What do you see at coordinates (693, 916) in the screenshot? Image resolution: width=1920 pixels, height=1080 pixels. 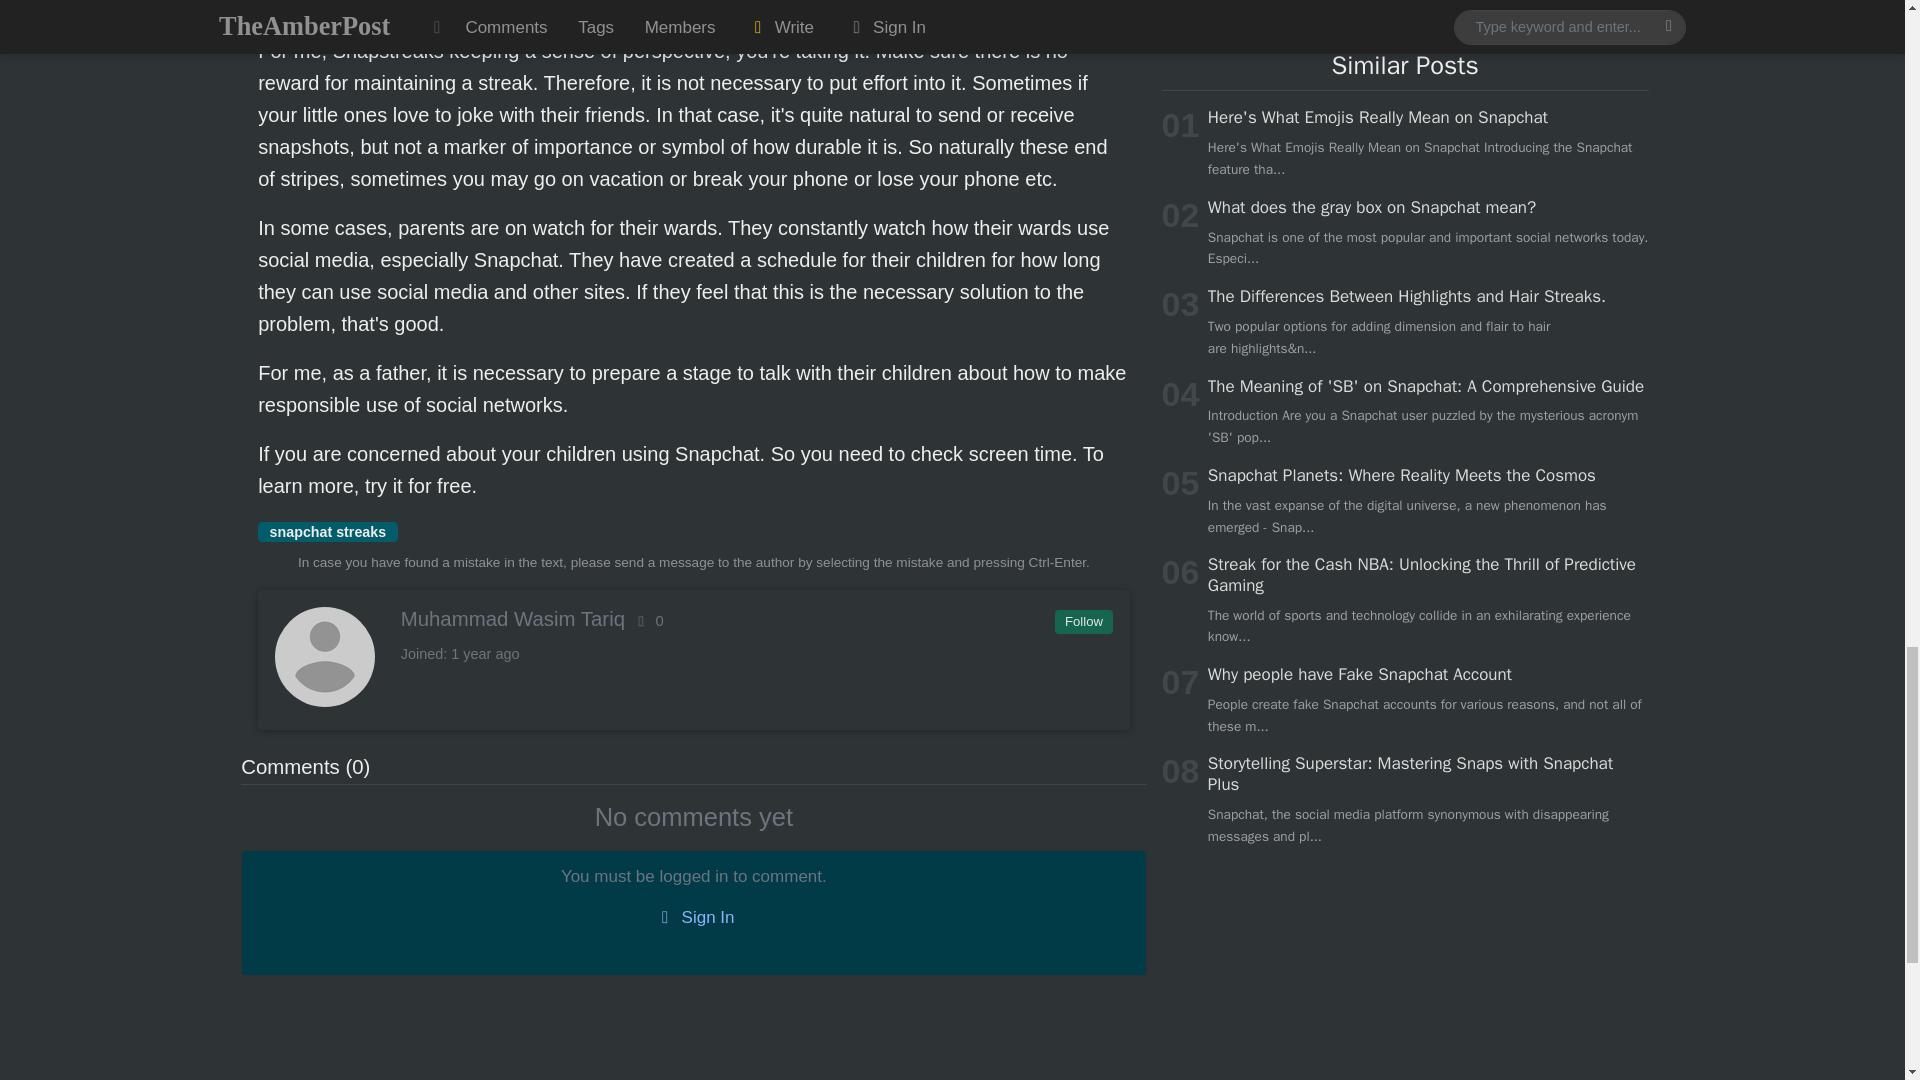 I see `Sign In` at bounding box center [693, 916].